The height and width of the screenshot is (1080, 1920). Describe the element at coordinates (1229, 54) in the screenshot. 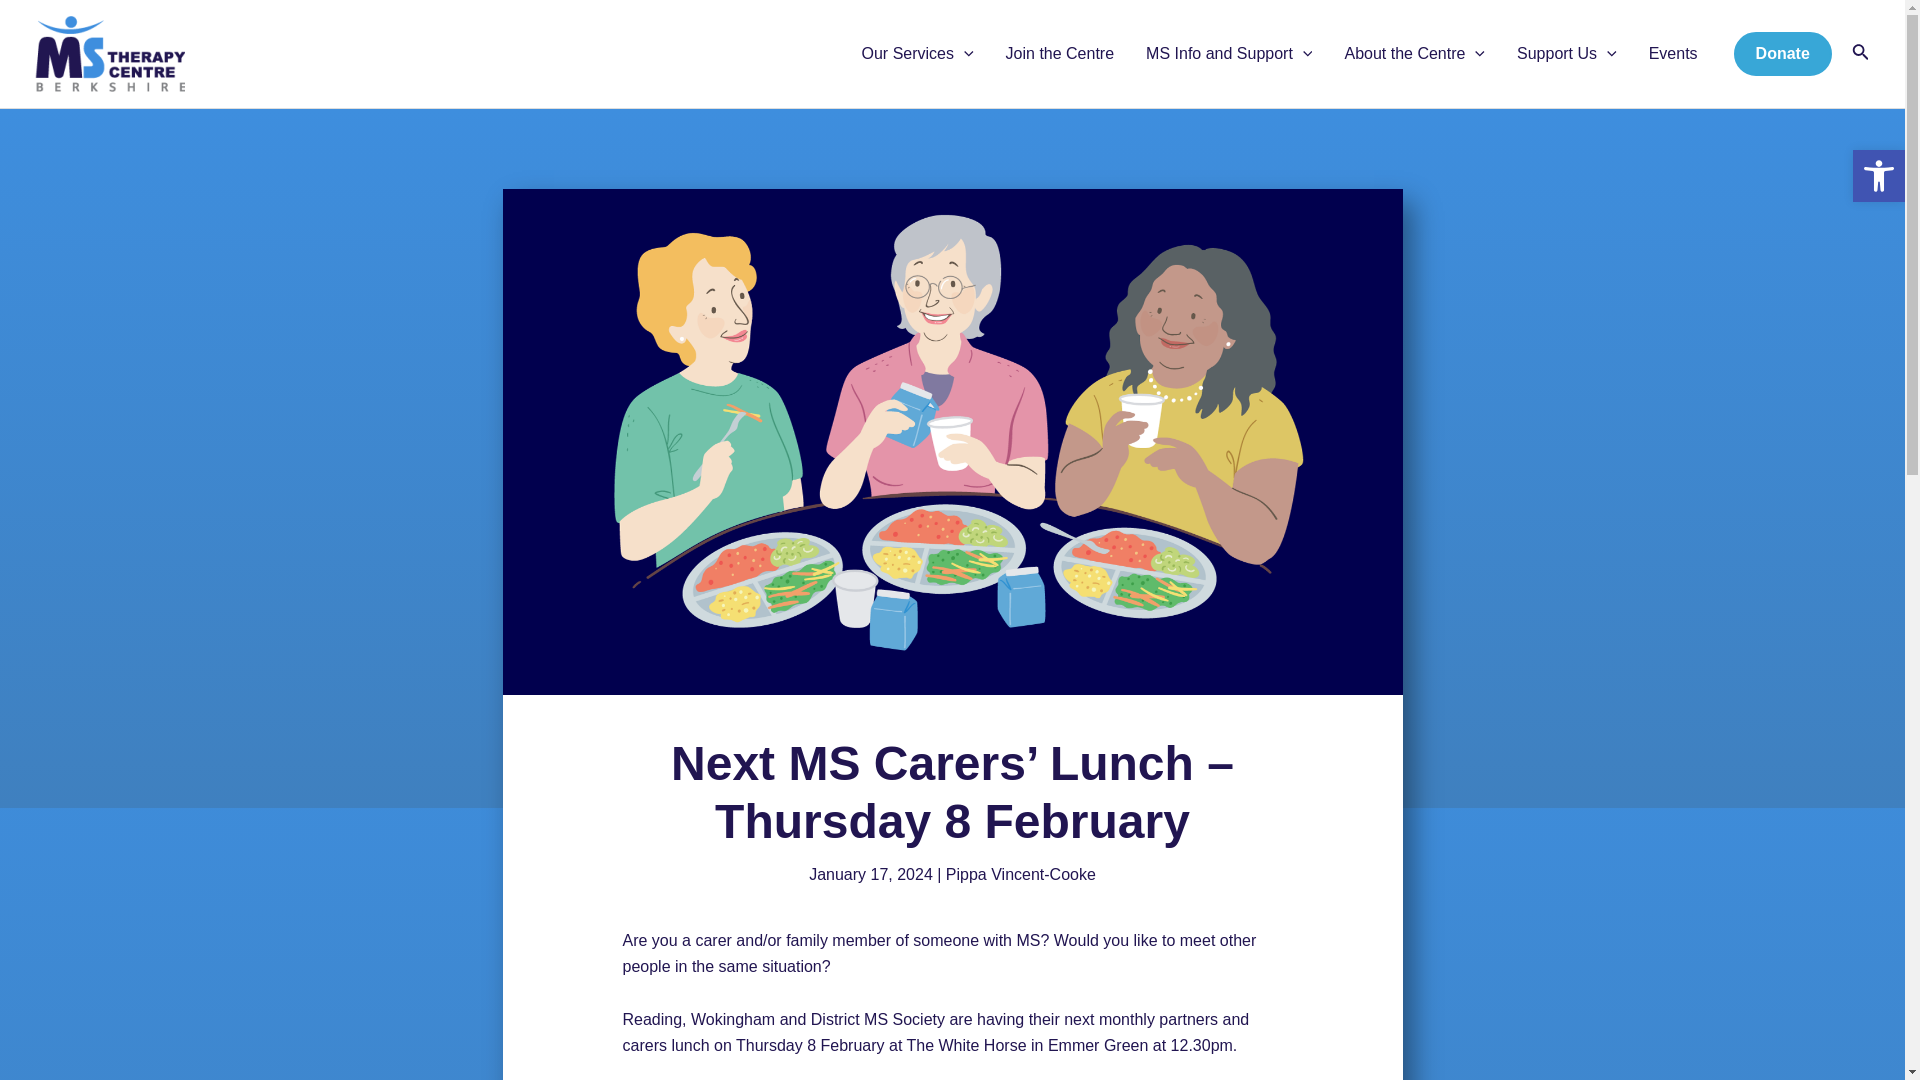

I see `Join the Centre` at that location.